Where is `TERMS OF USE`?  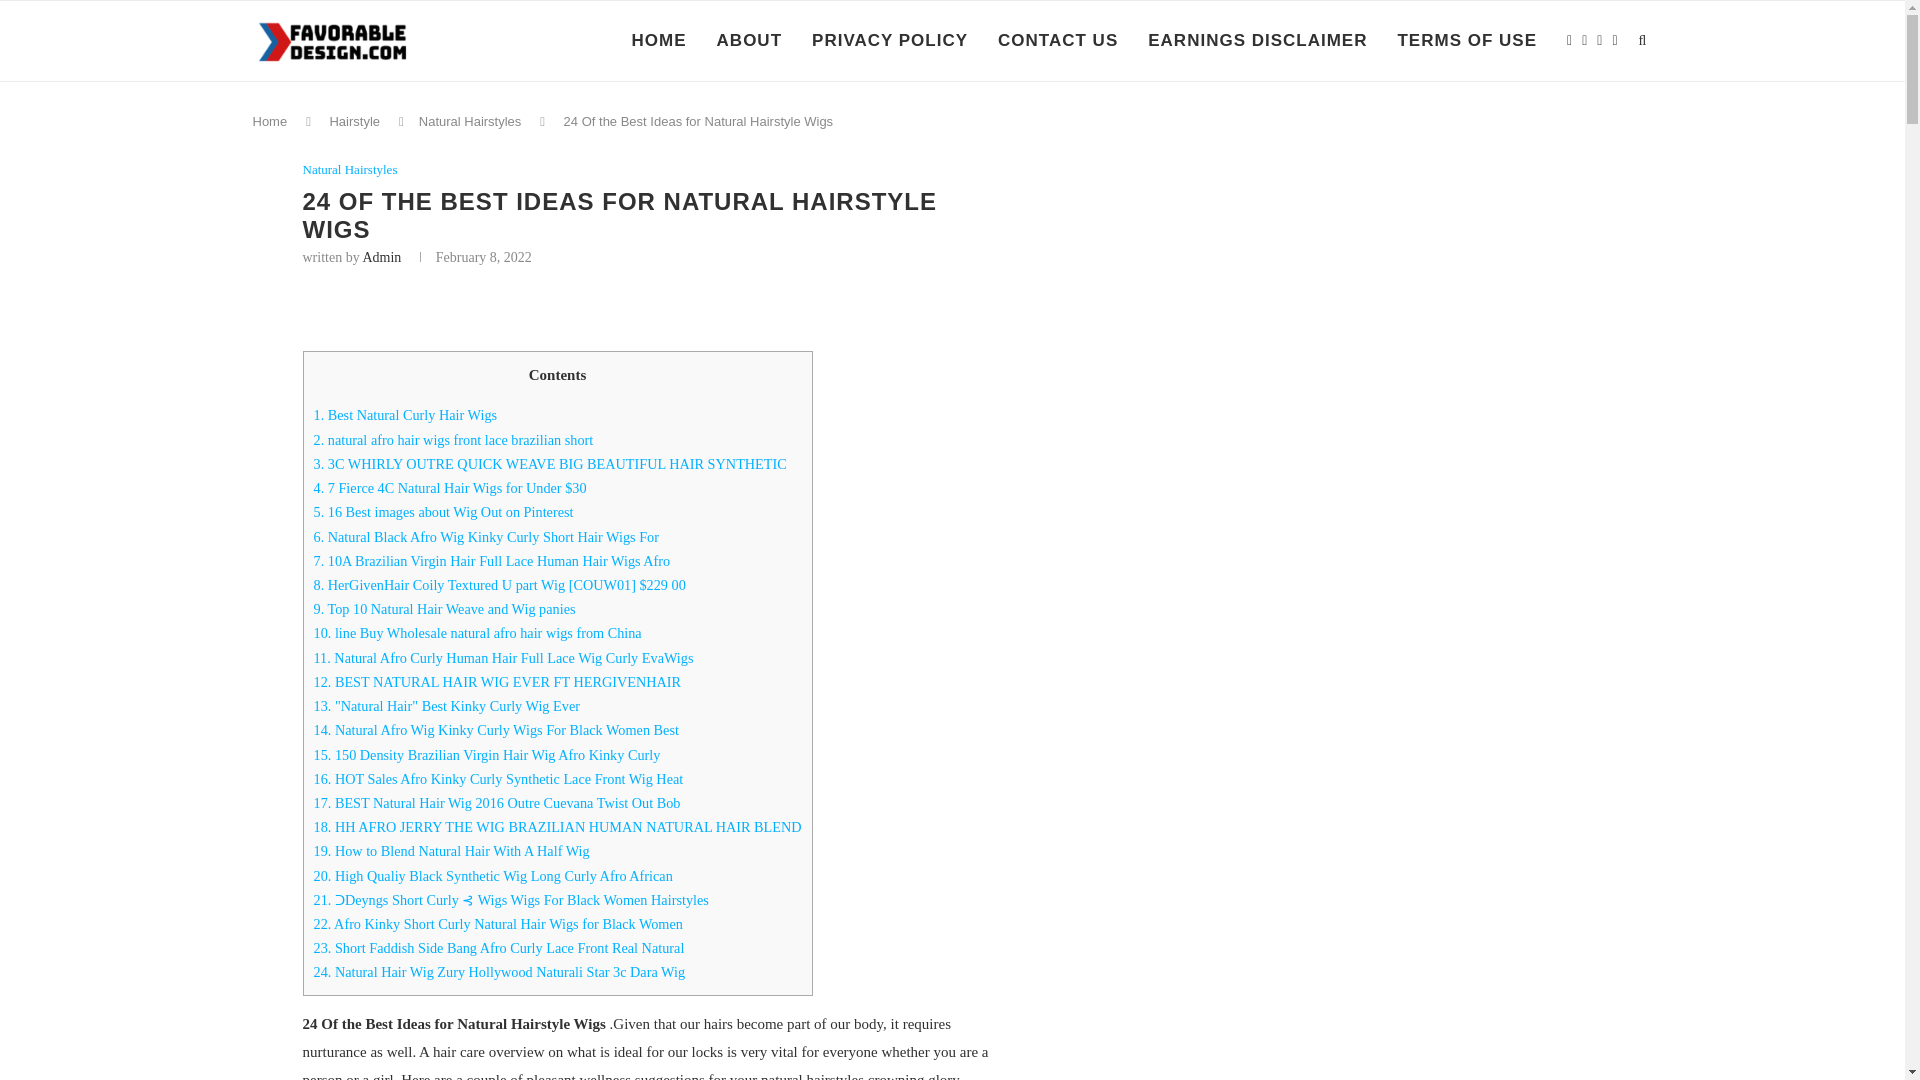 TERMS OF USE is located at coordinates (1467, 41).